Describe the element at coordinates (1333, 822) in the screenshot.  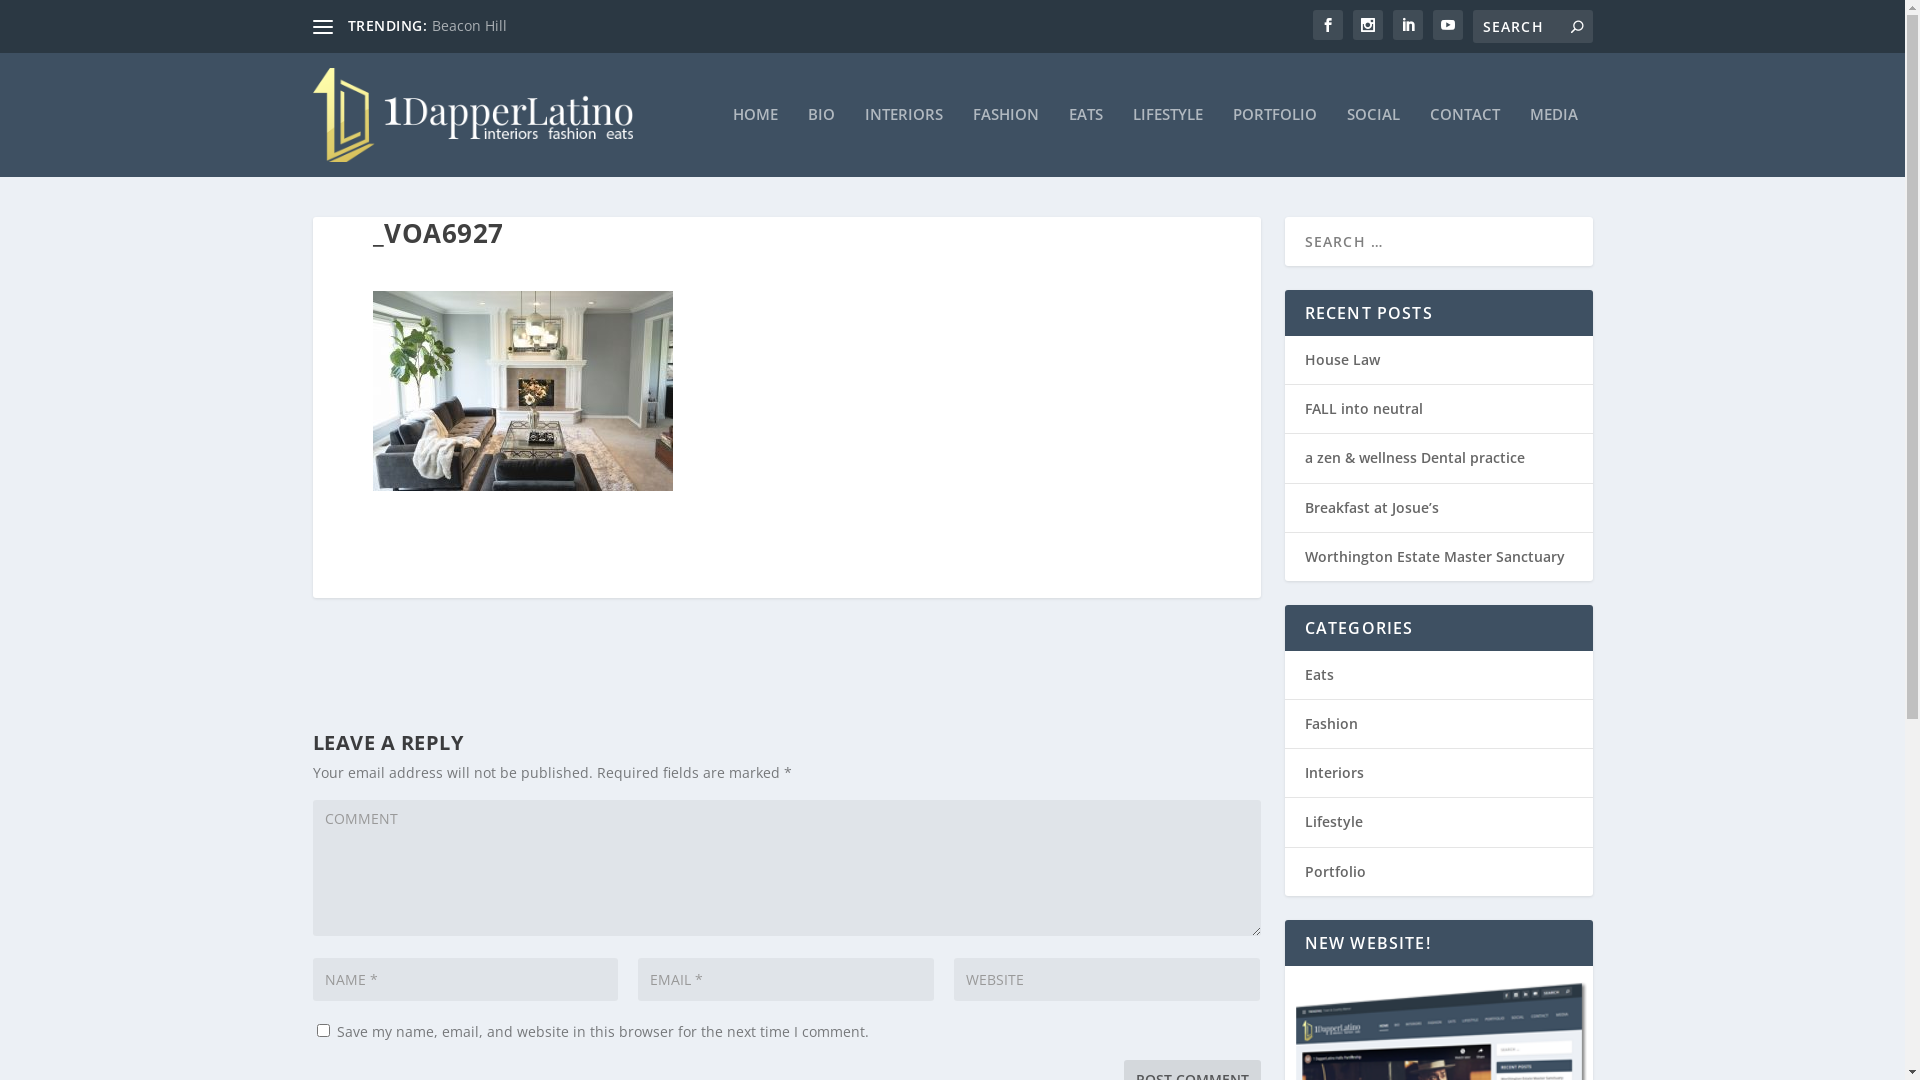
I see `Lifestyle` at that location.